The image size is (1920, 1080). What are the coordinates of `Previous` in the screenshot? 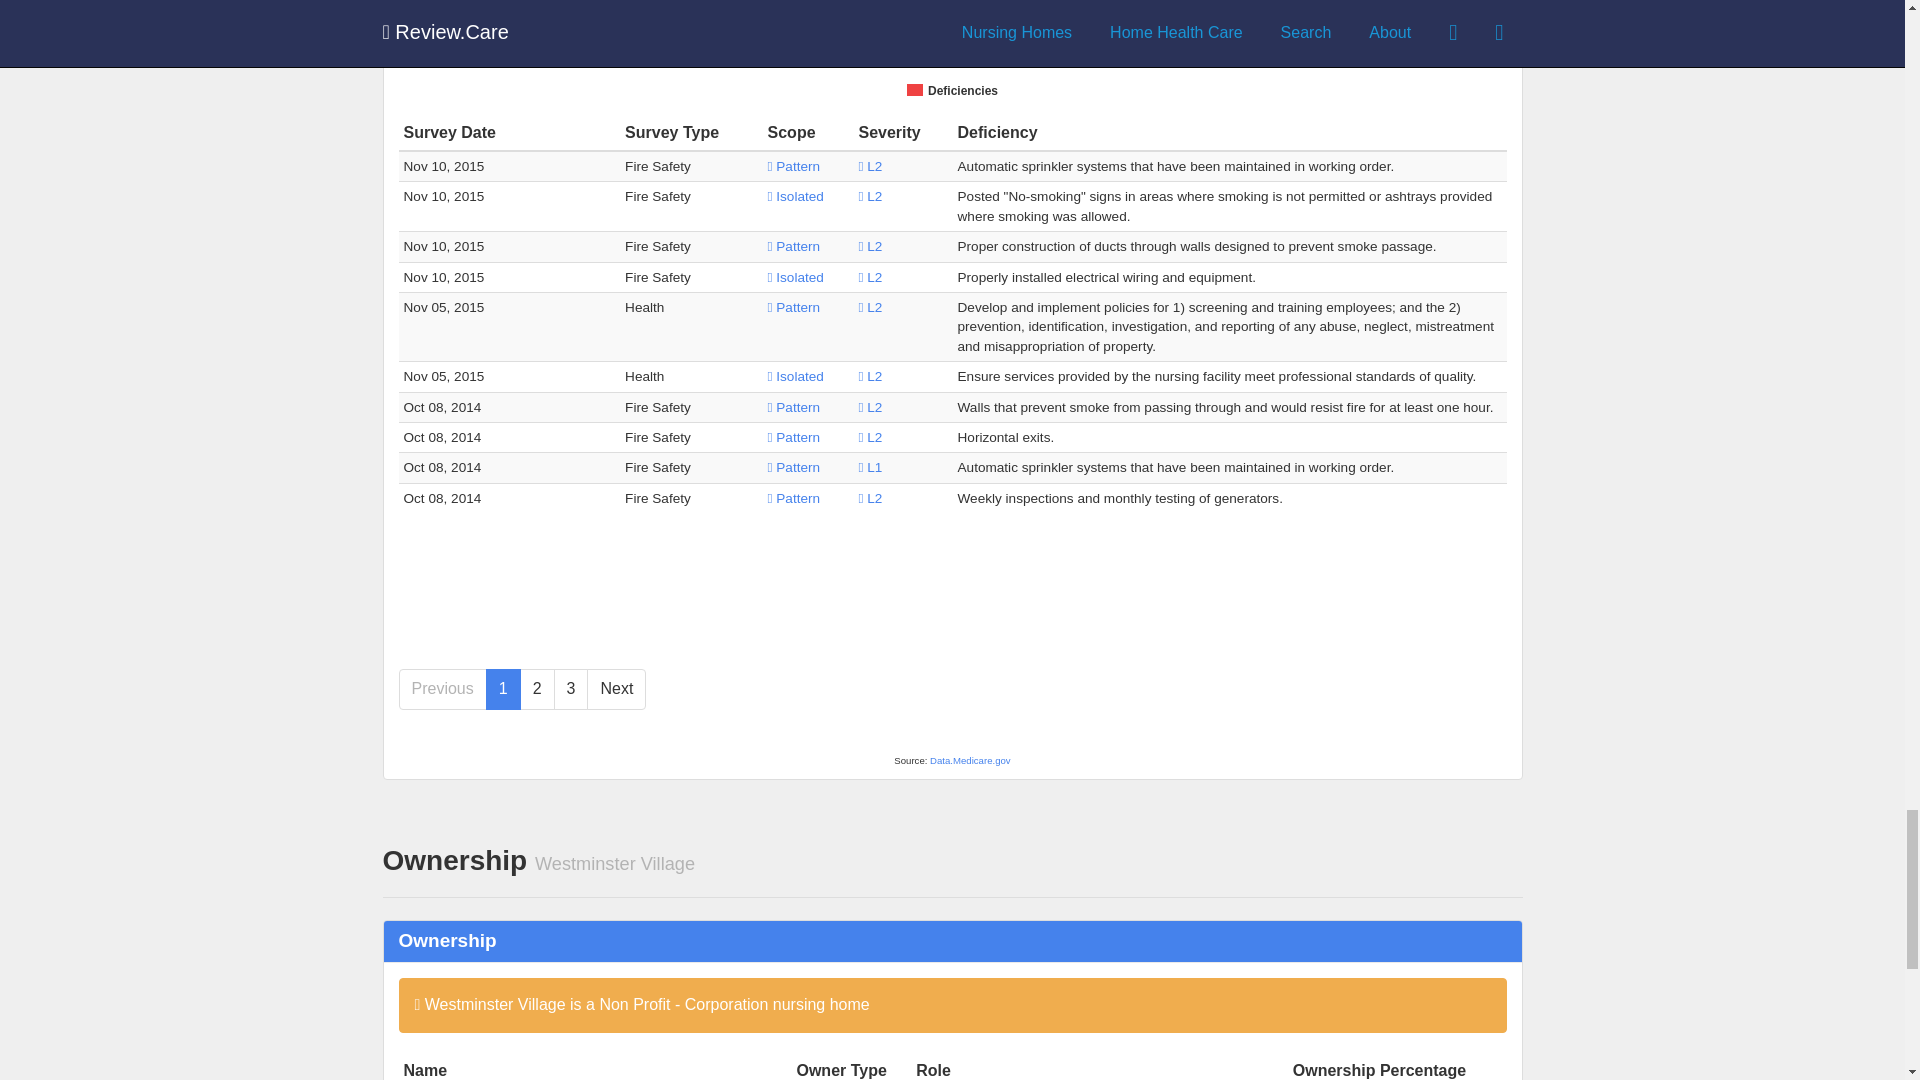 It's located at (441, 688).